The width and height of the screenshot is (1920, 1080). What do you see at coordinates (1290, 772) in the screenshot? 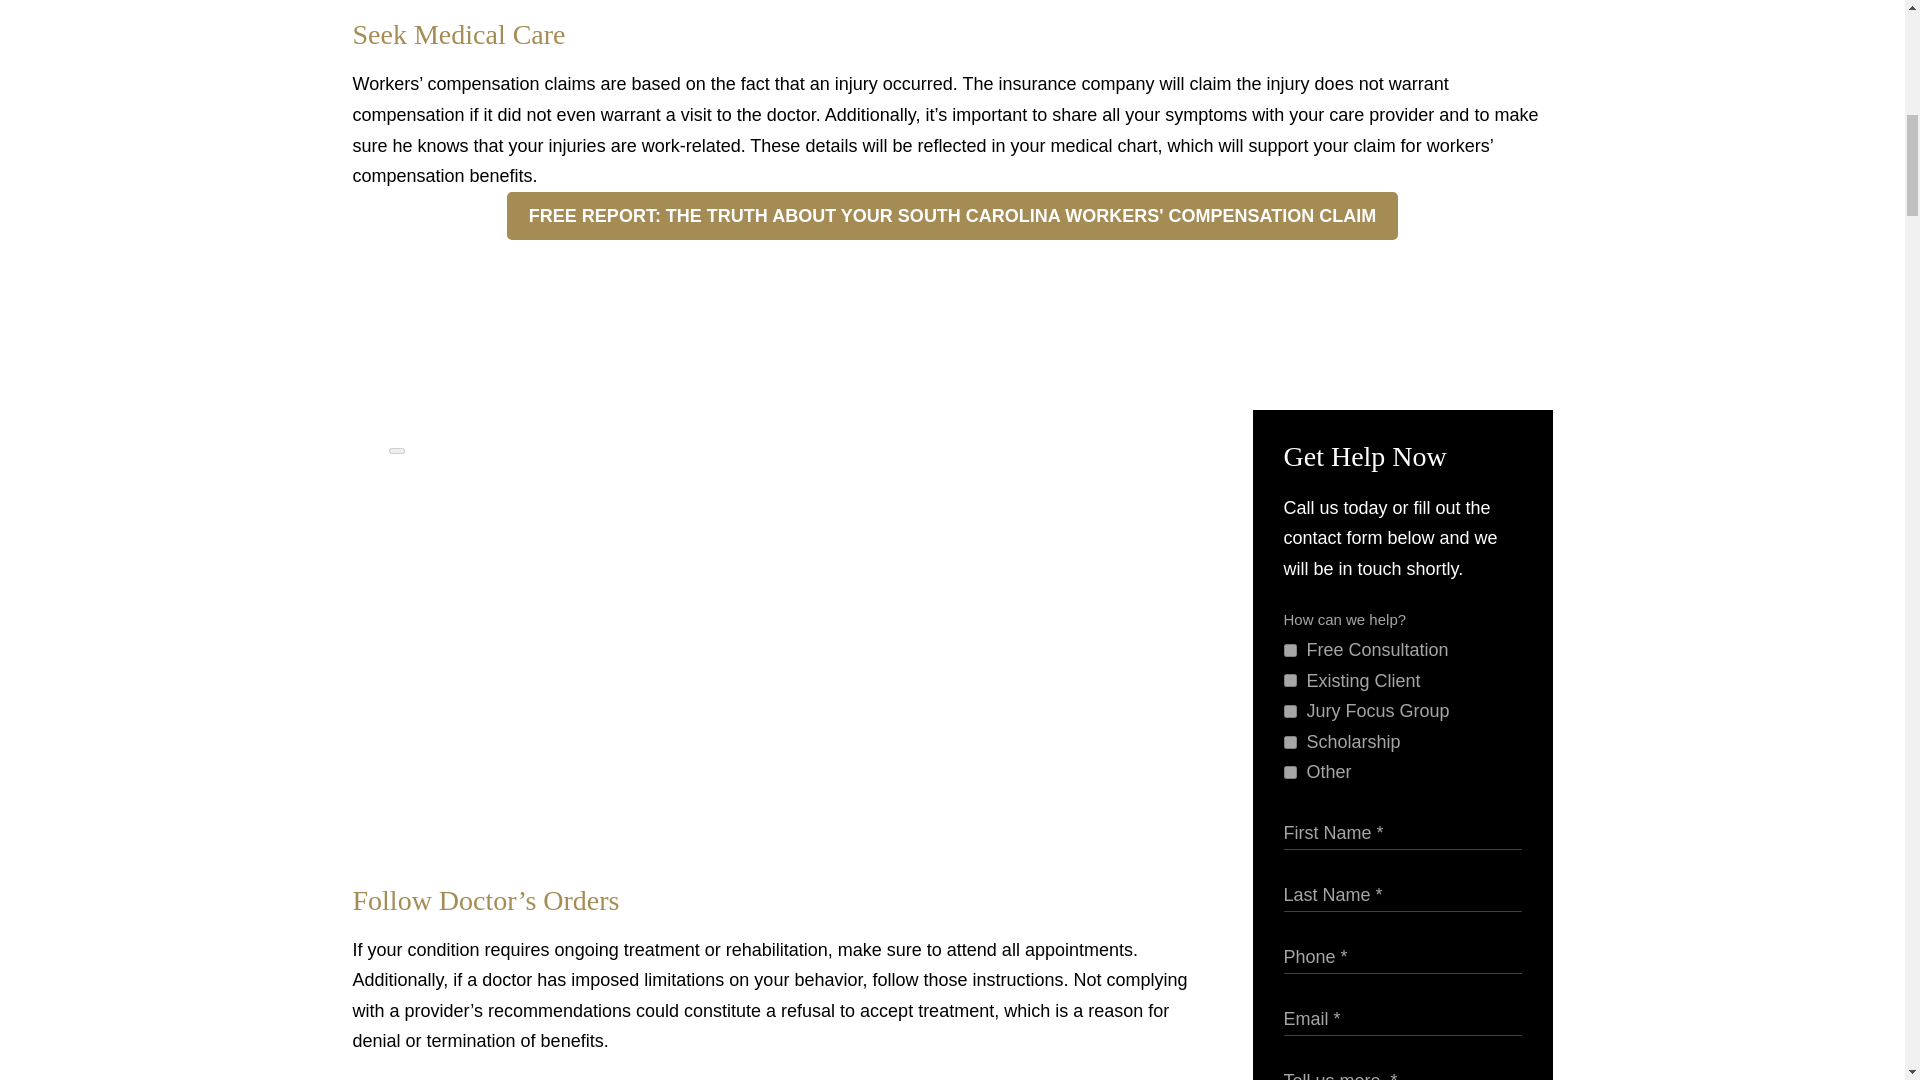
I see `Other` at bounding box center [1290, 772].